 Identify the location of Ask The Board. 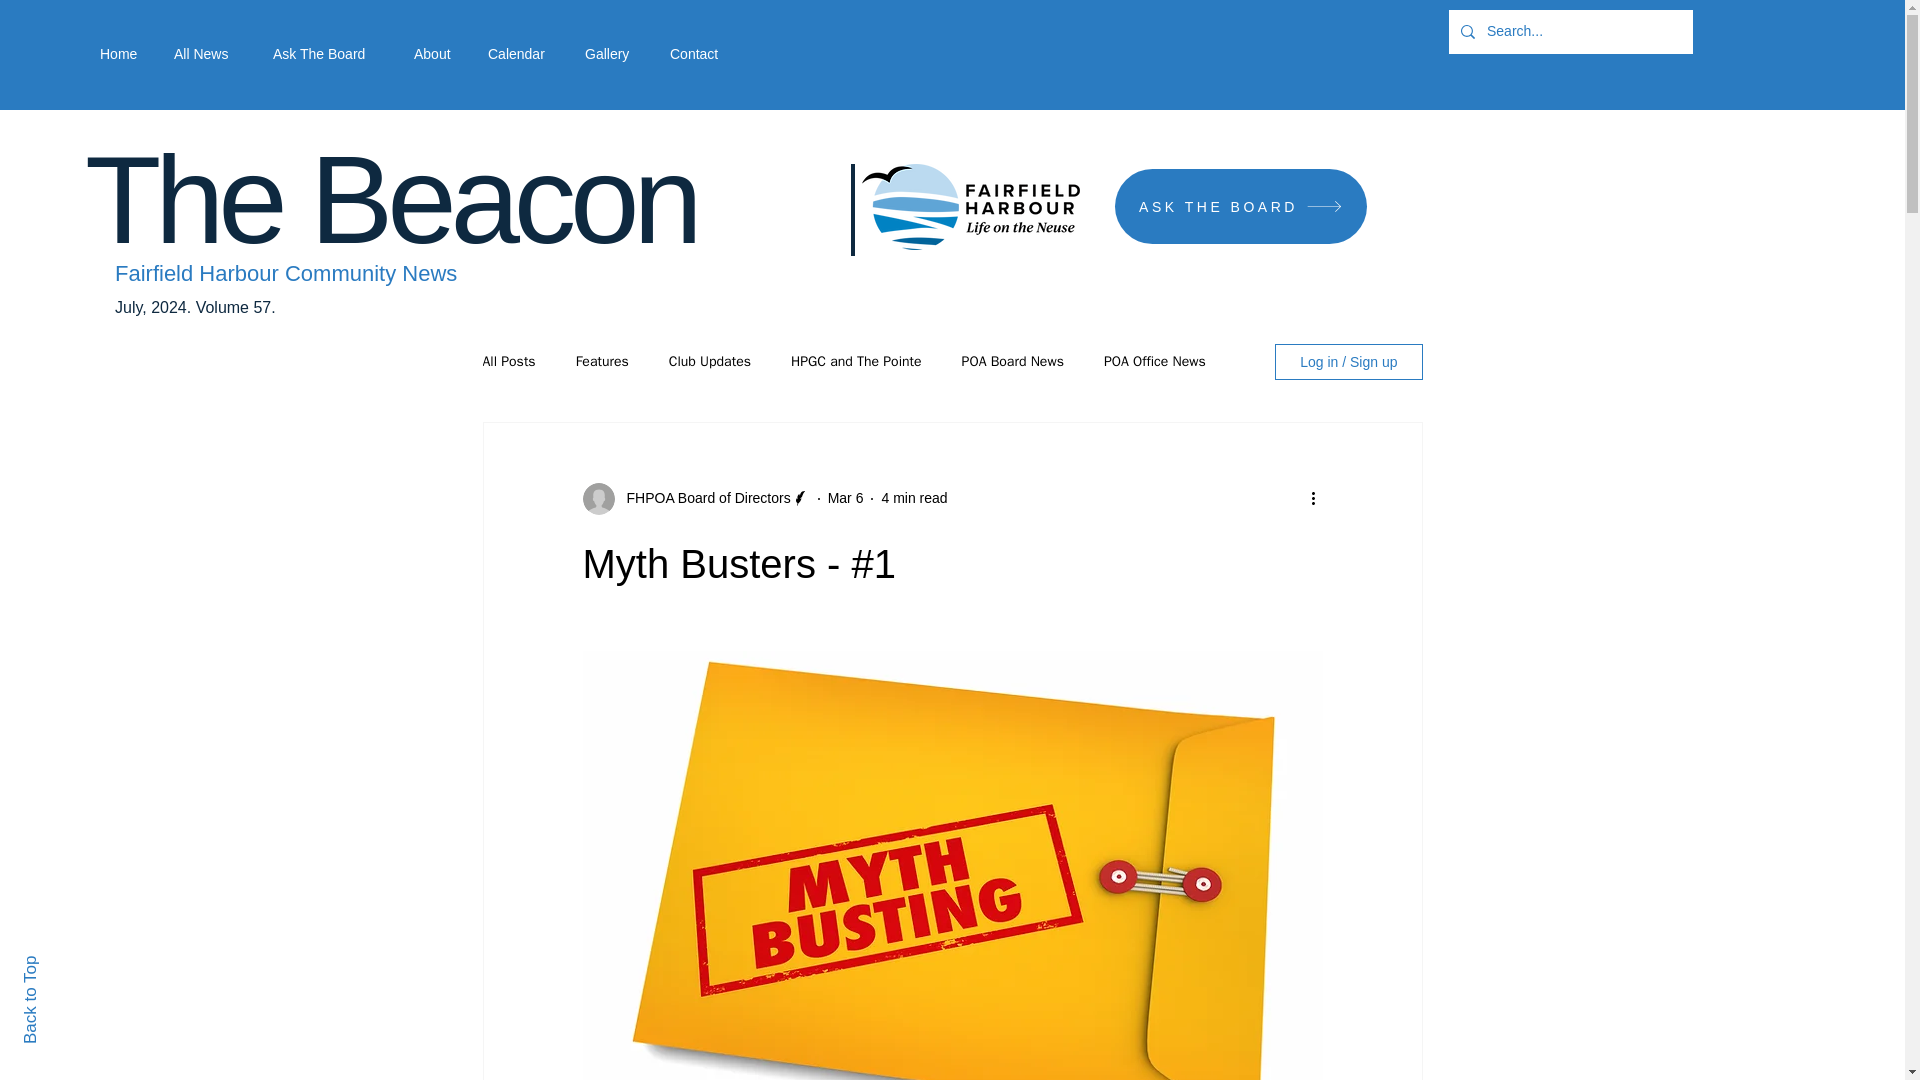
(328, 54).